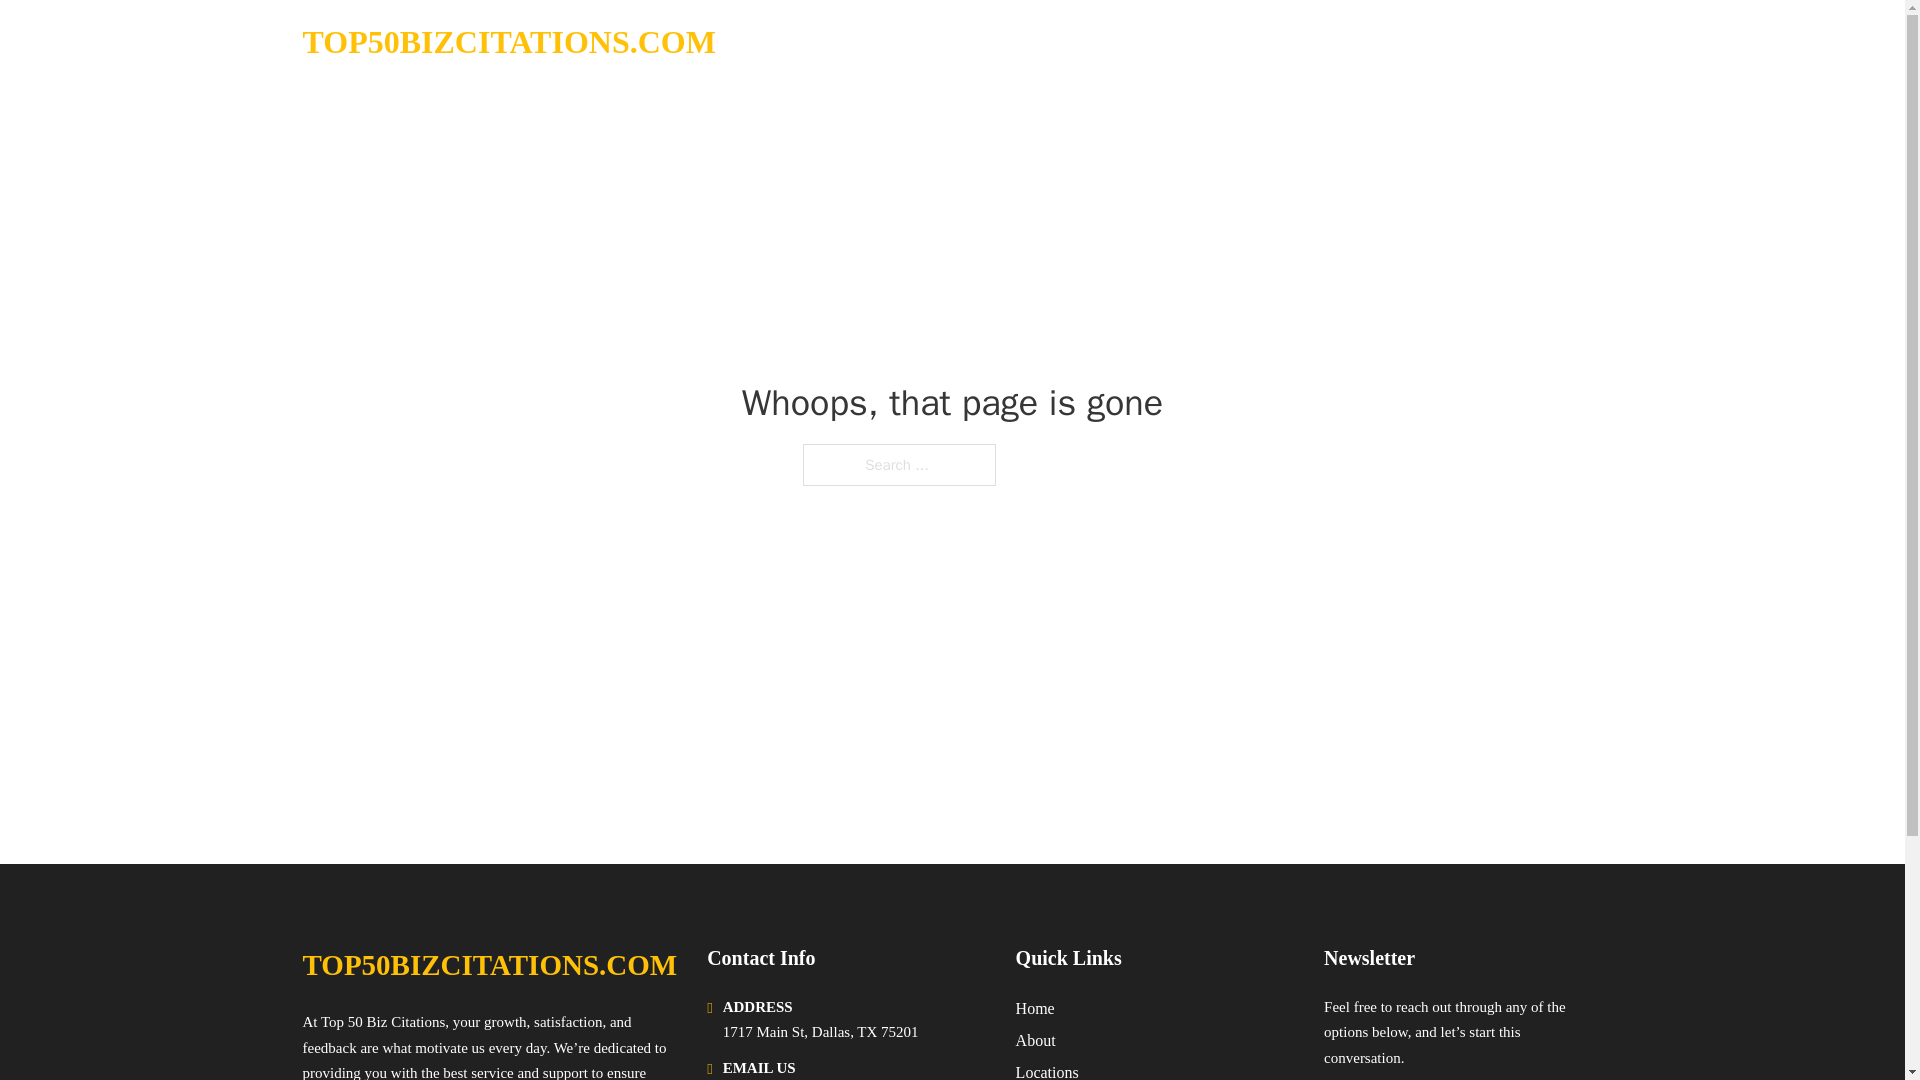 This screenshot has height=1080, width=1920. What do you see at coordinates (1036, 1040) in the screenshot?
I see `About` at bounding box center [1036, 1040].